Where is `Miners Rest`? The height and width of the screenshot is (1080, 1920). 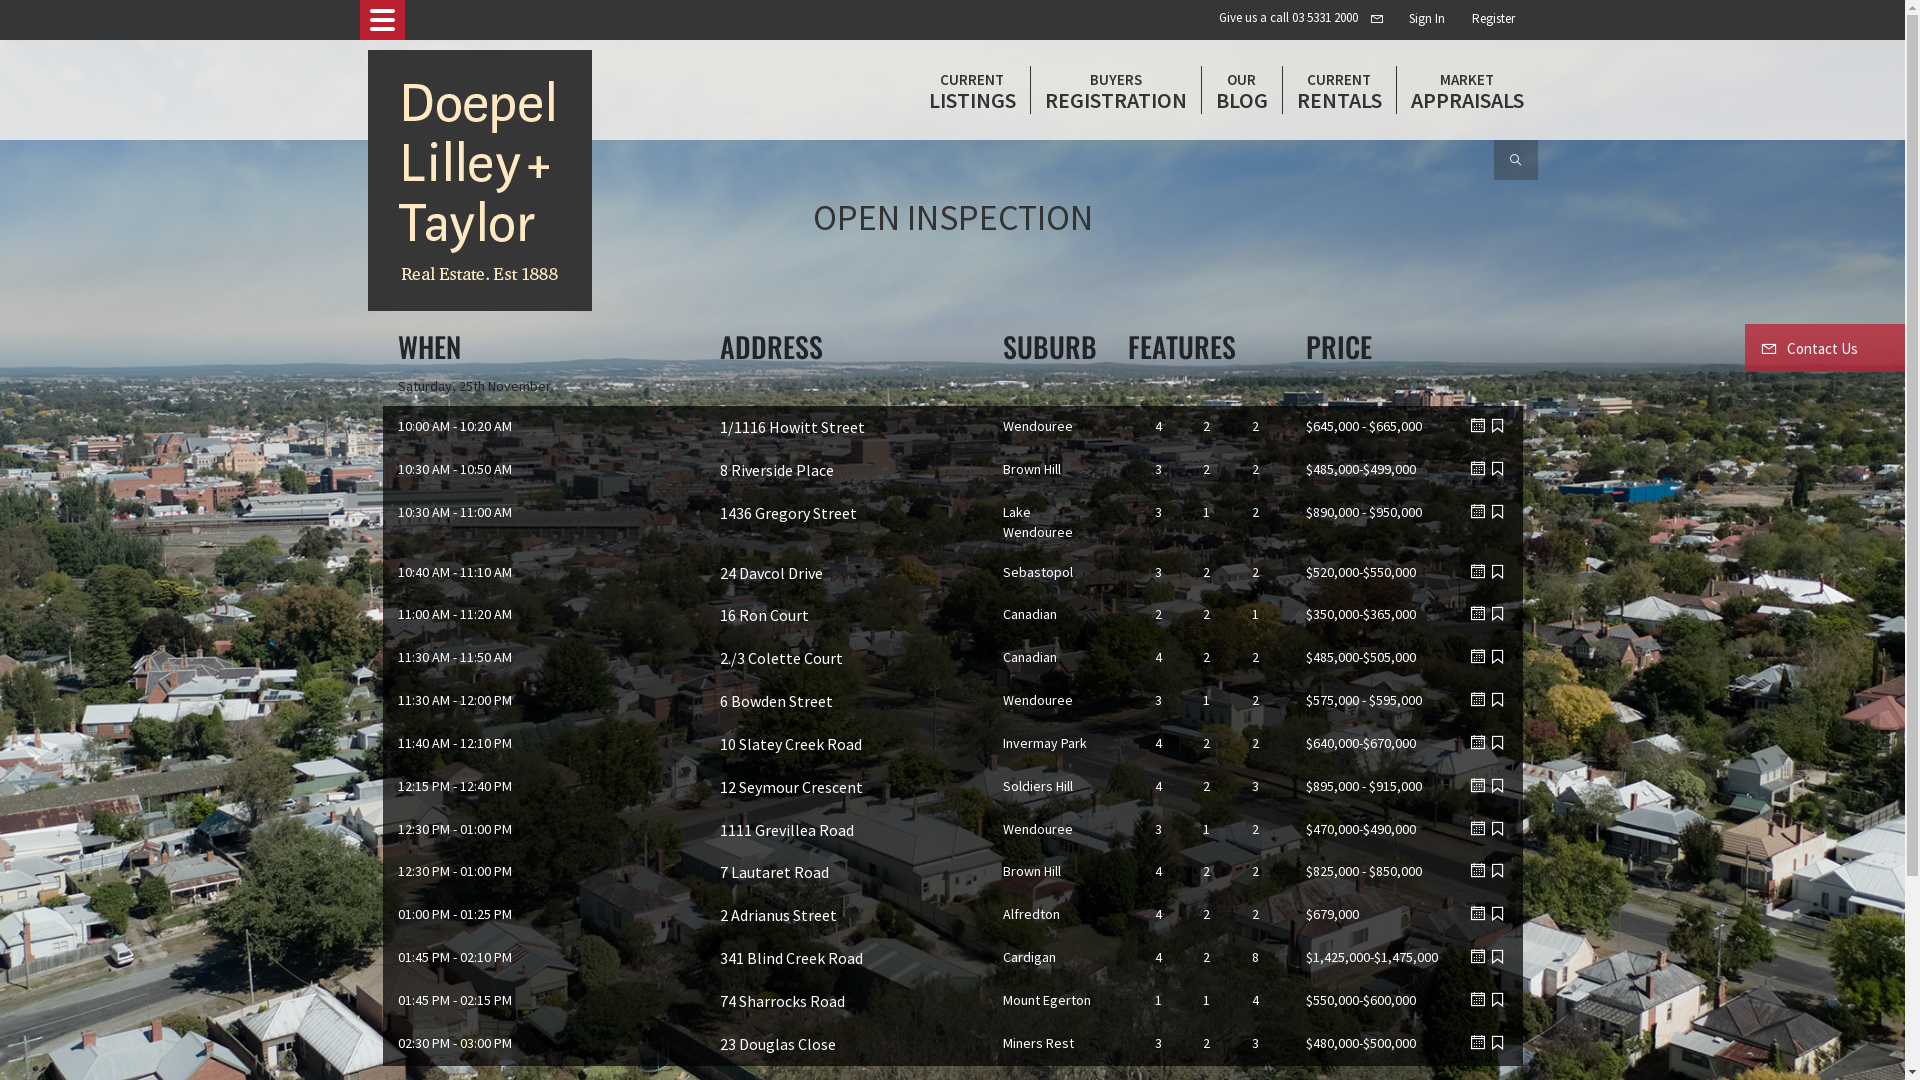
Miners Rest is located at coordinates (1038, 1043).